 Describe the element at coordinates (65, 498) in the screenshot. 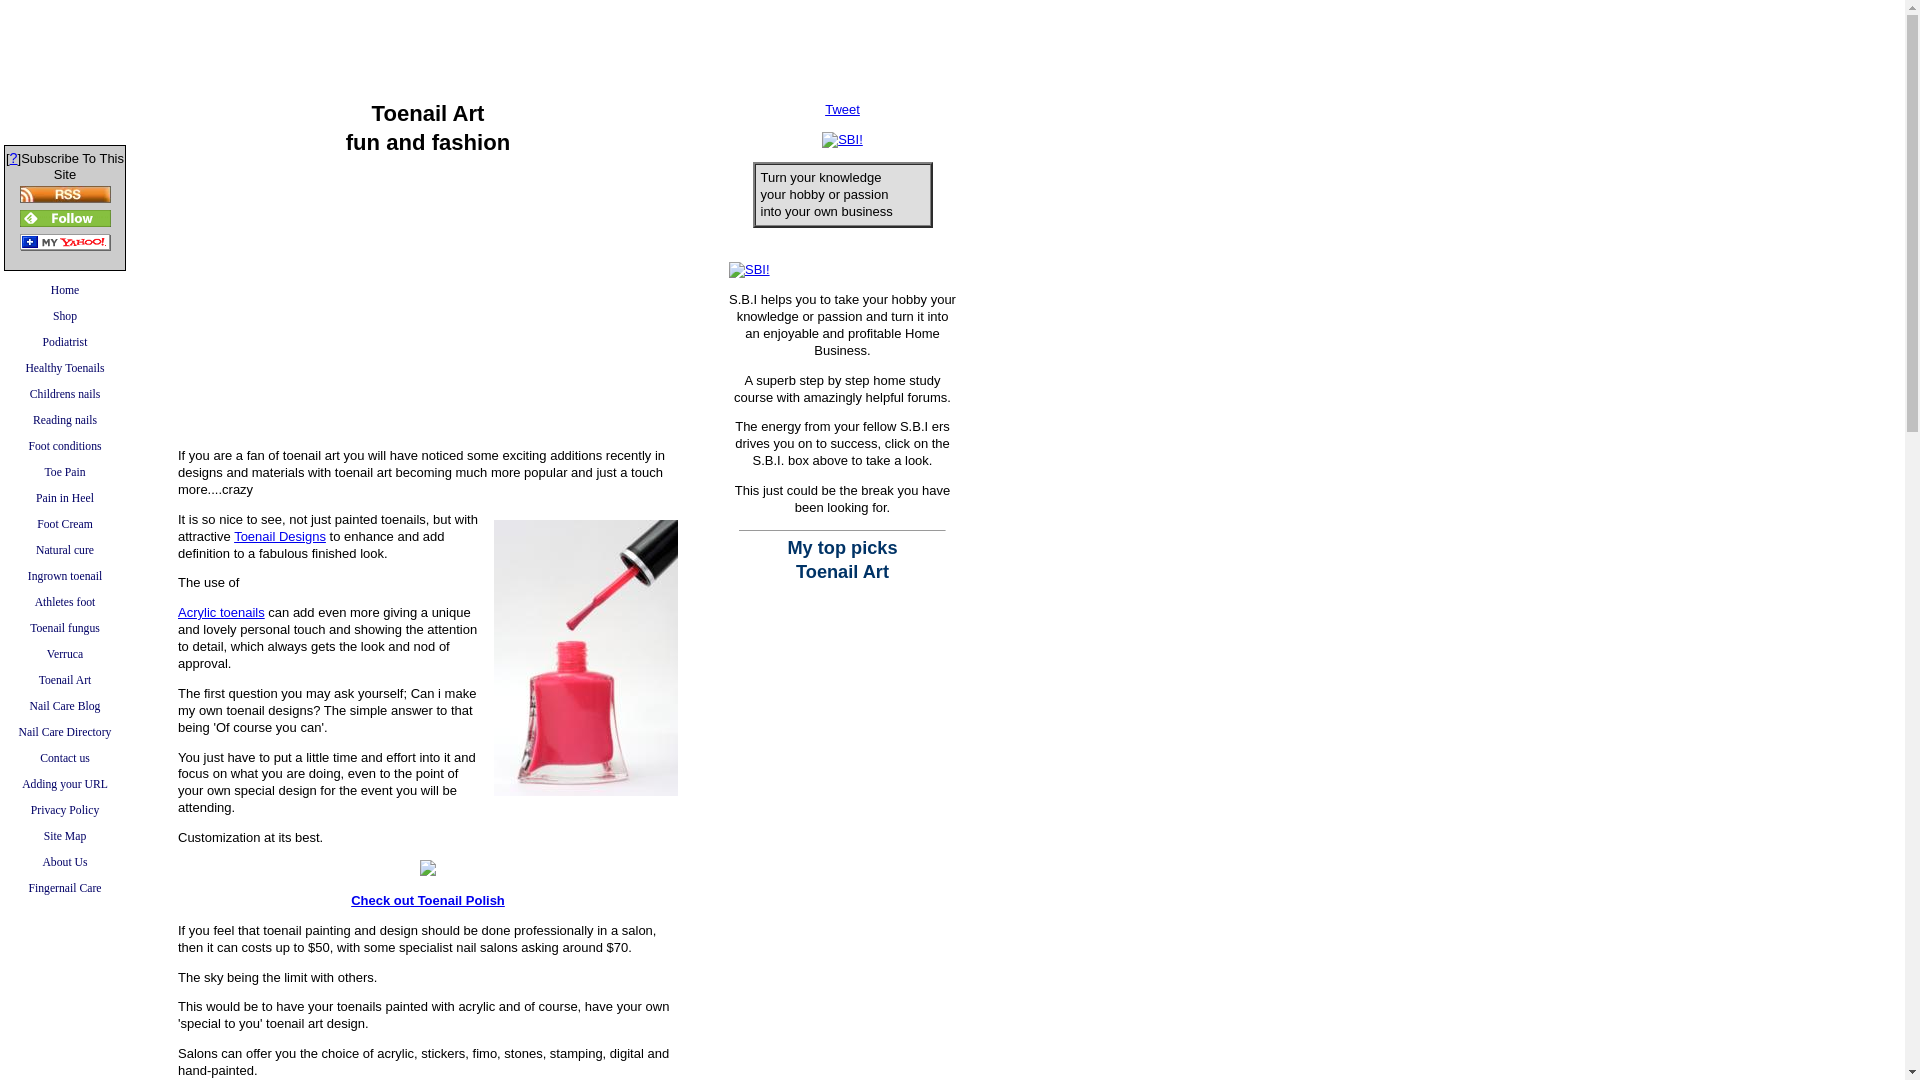

I see `Pain in Heel` at that location.